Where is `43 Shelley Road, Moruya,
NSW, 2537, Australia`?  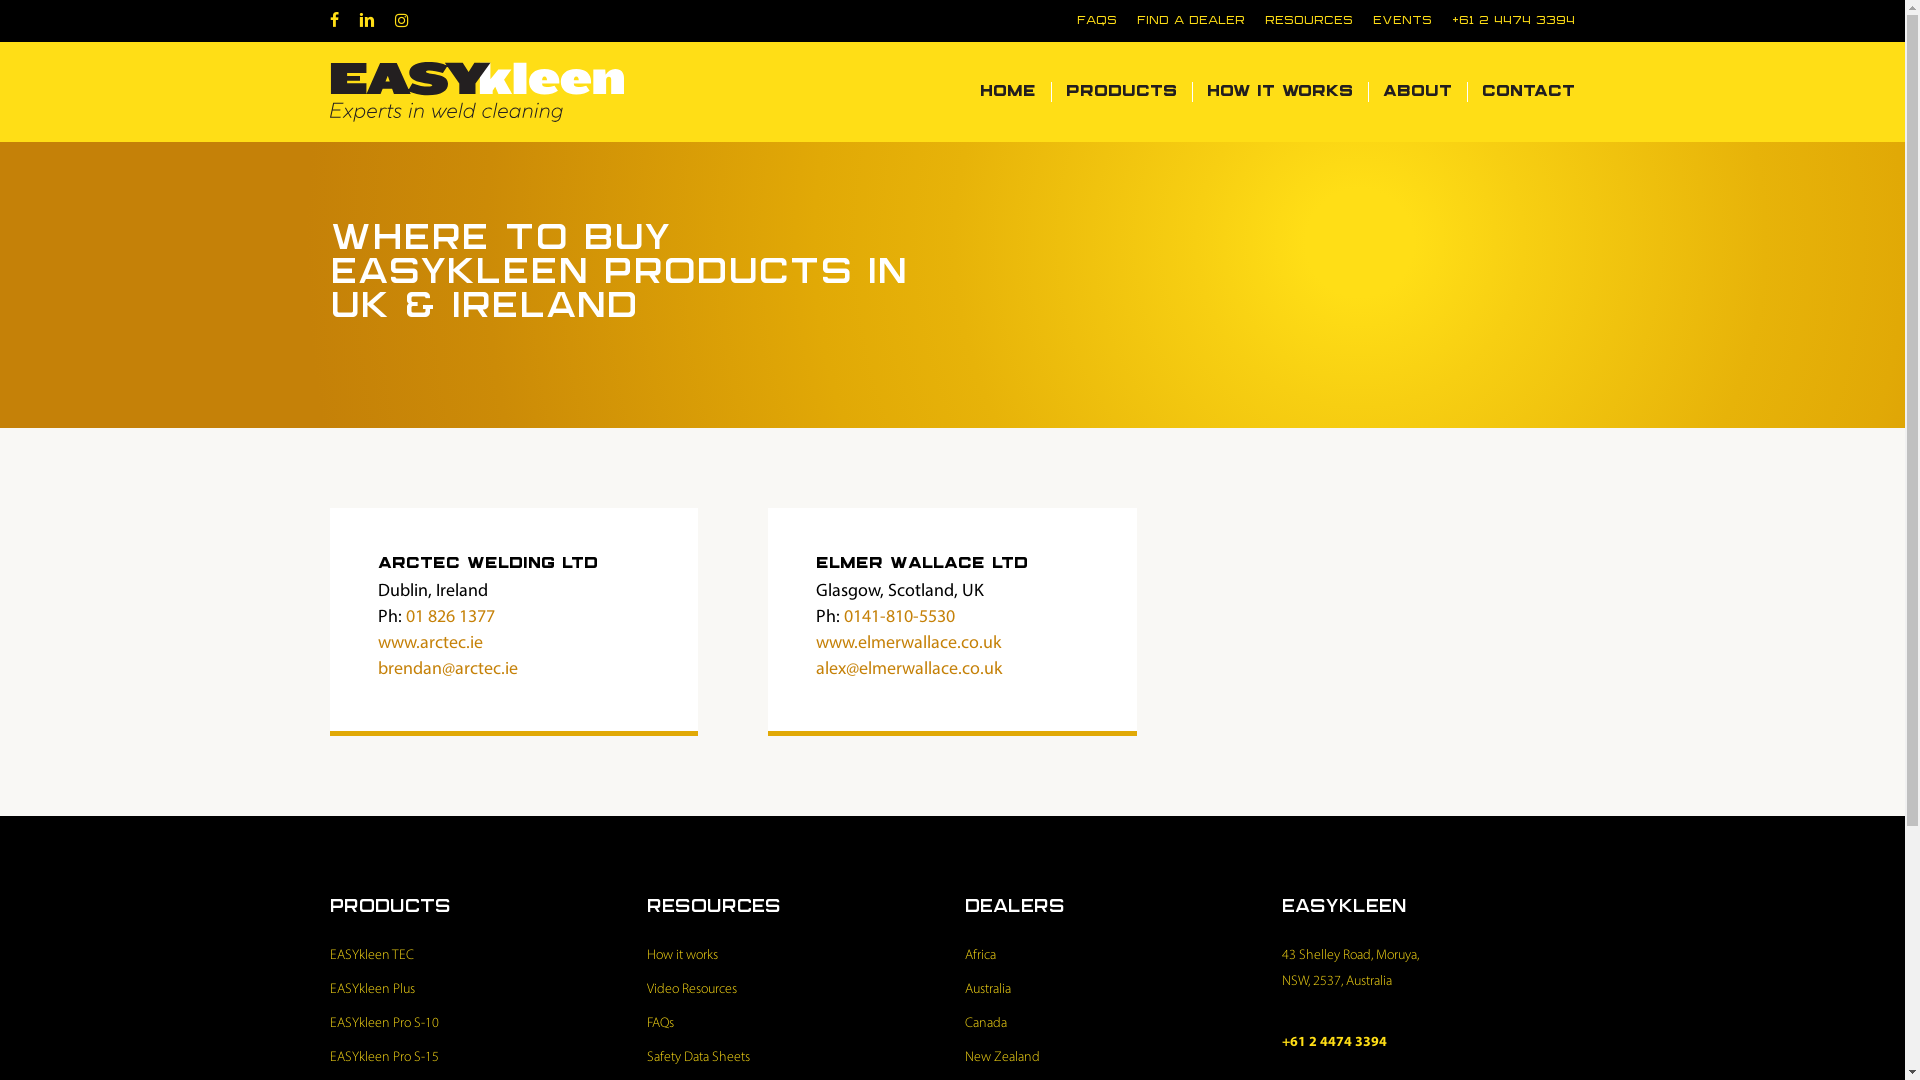
43 Shelley Road, Moruya,
NSW, 2537, Australia is located at coordinates (1428, 969).